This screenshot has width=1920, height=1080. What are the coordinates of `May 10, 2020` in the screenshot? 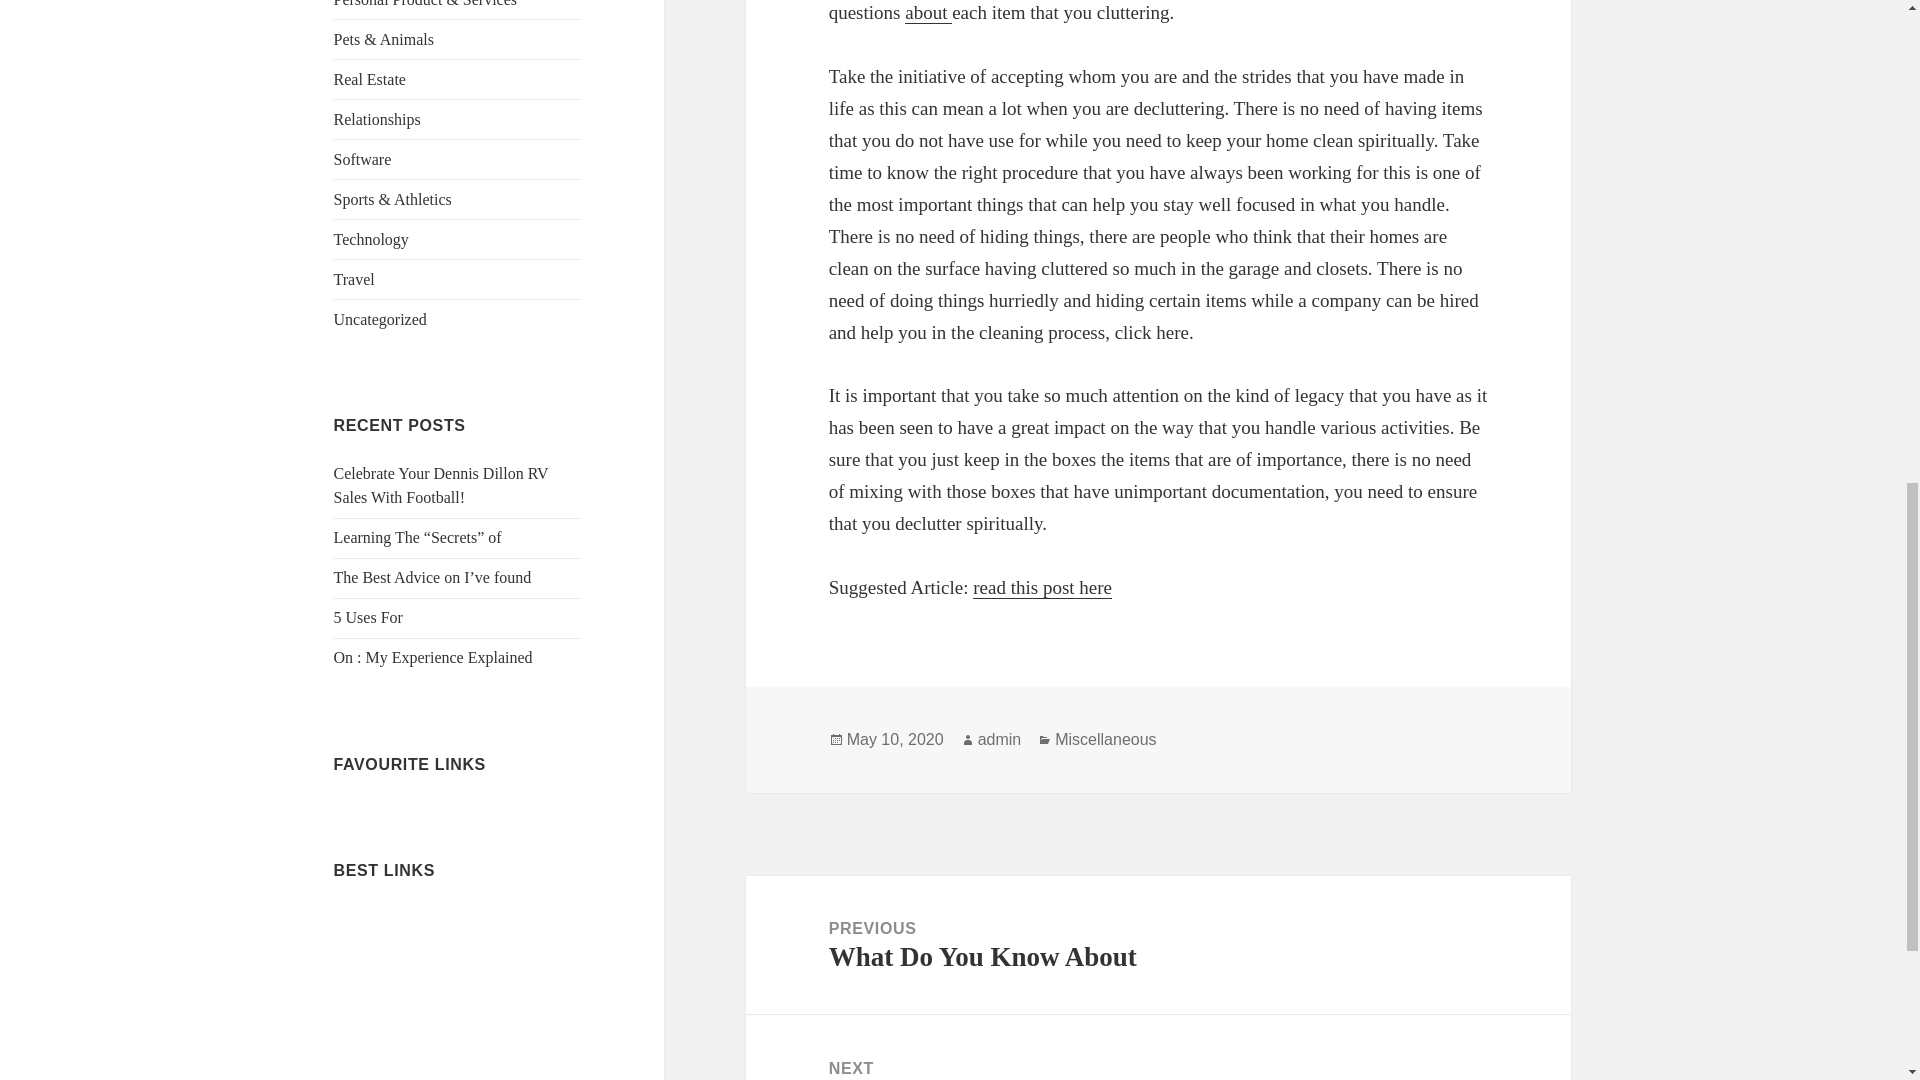 It's located at (895, 740).